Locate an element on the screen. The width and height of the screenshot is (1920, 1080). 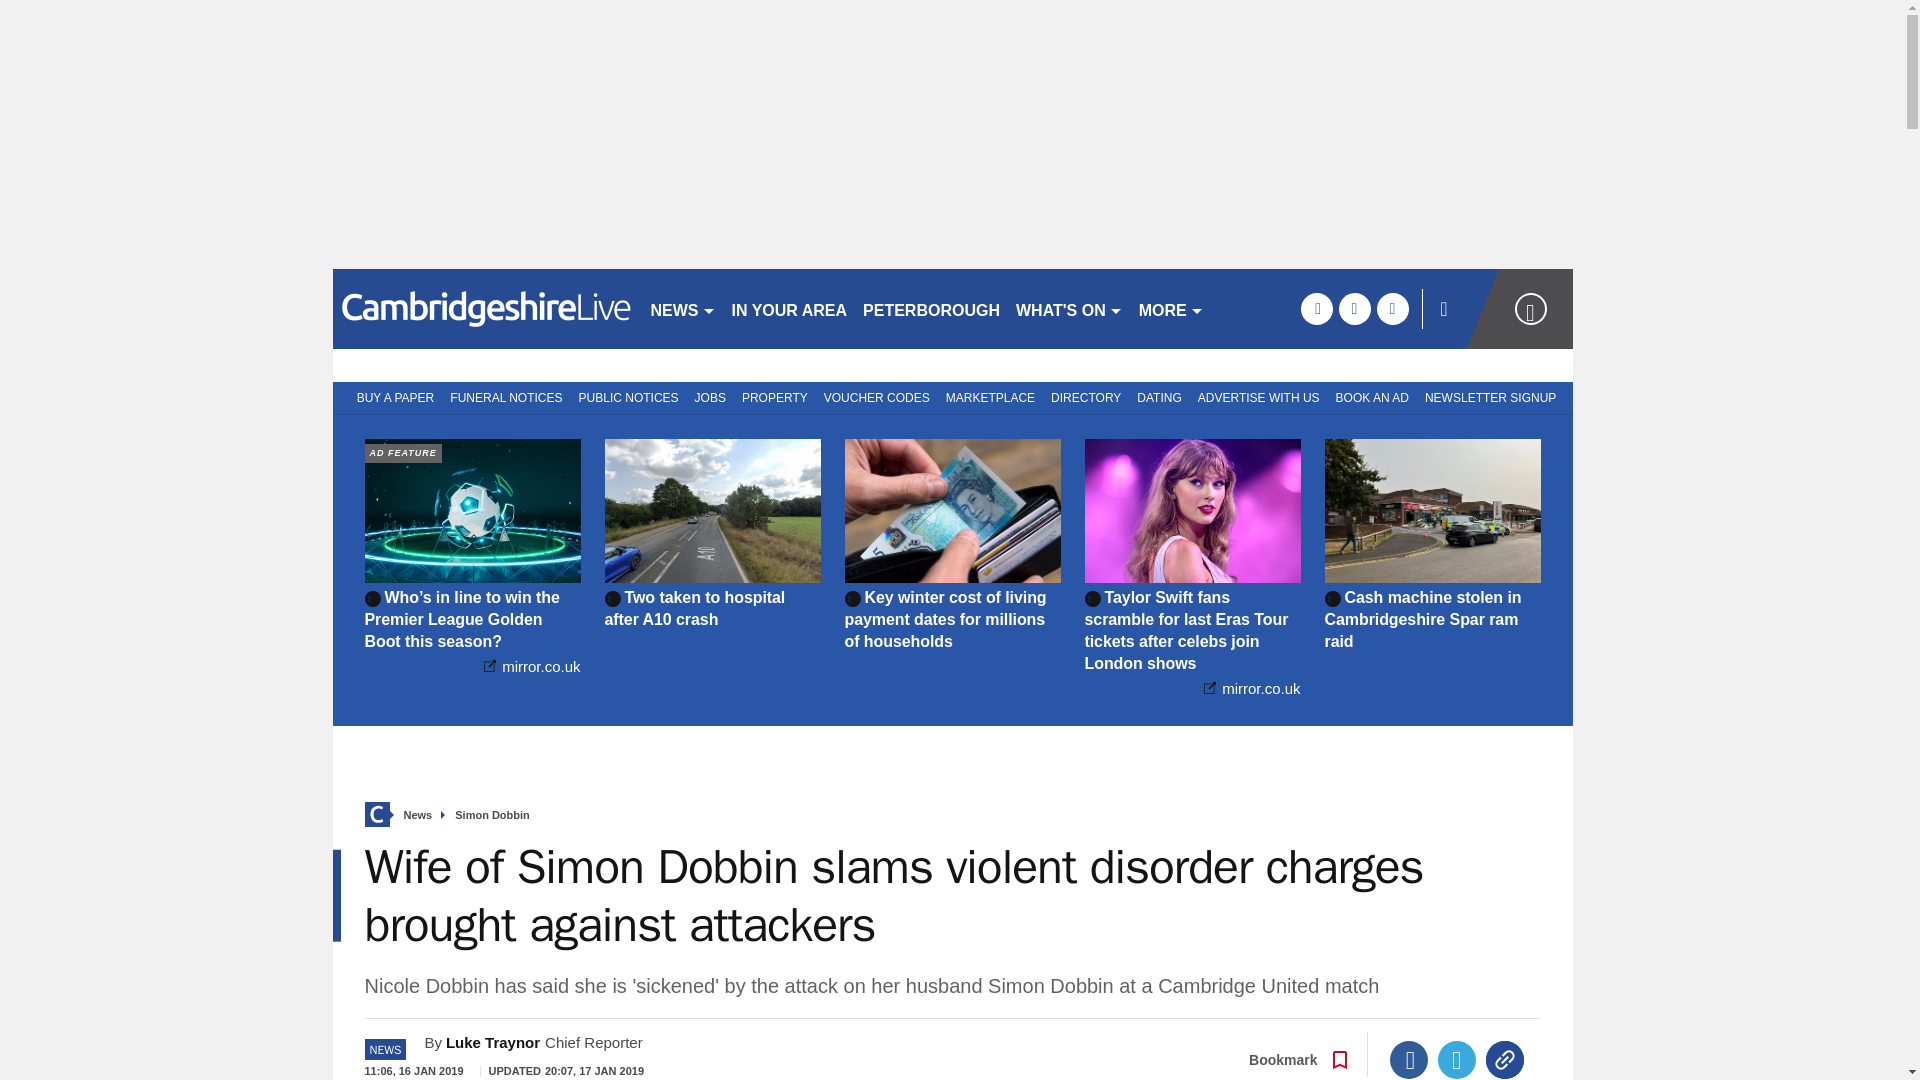
MORE is located at coordinates (1170, 308).